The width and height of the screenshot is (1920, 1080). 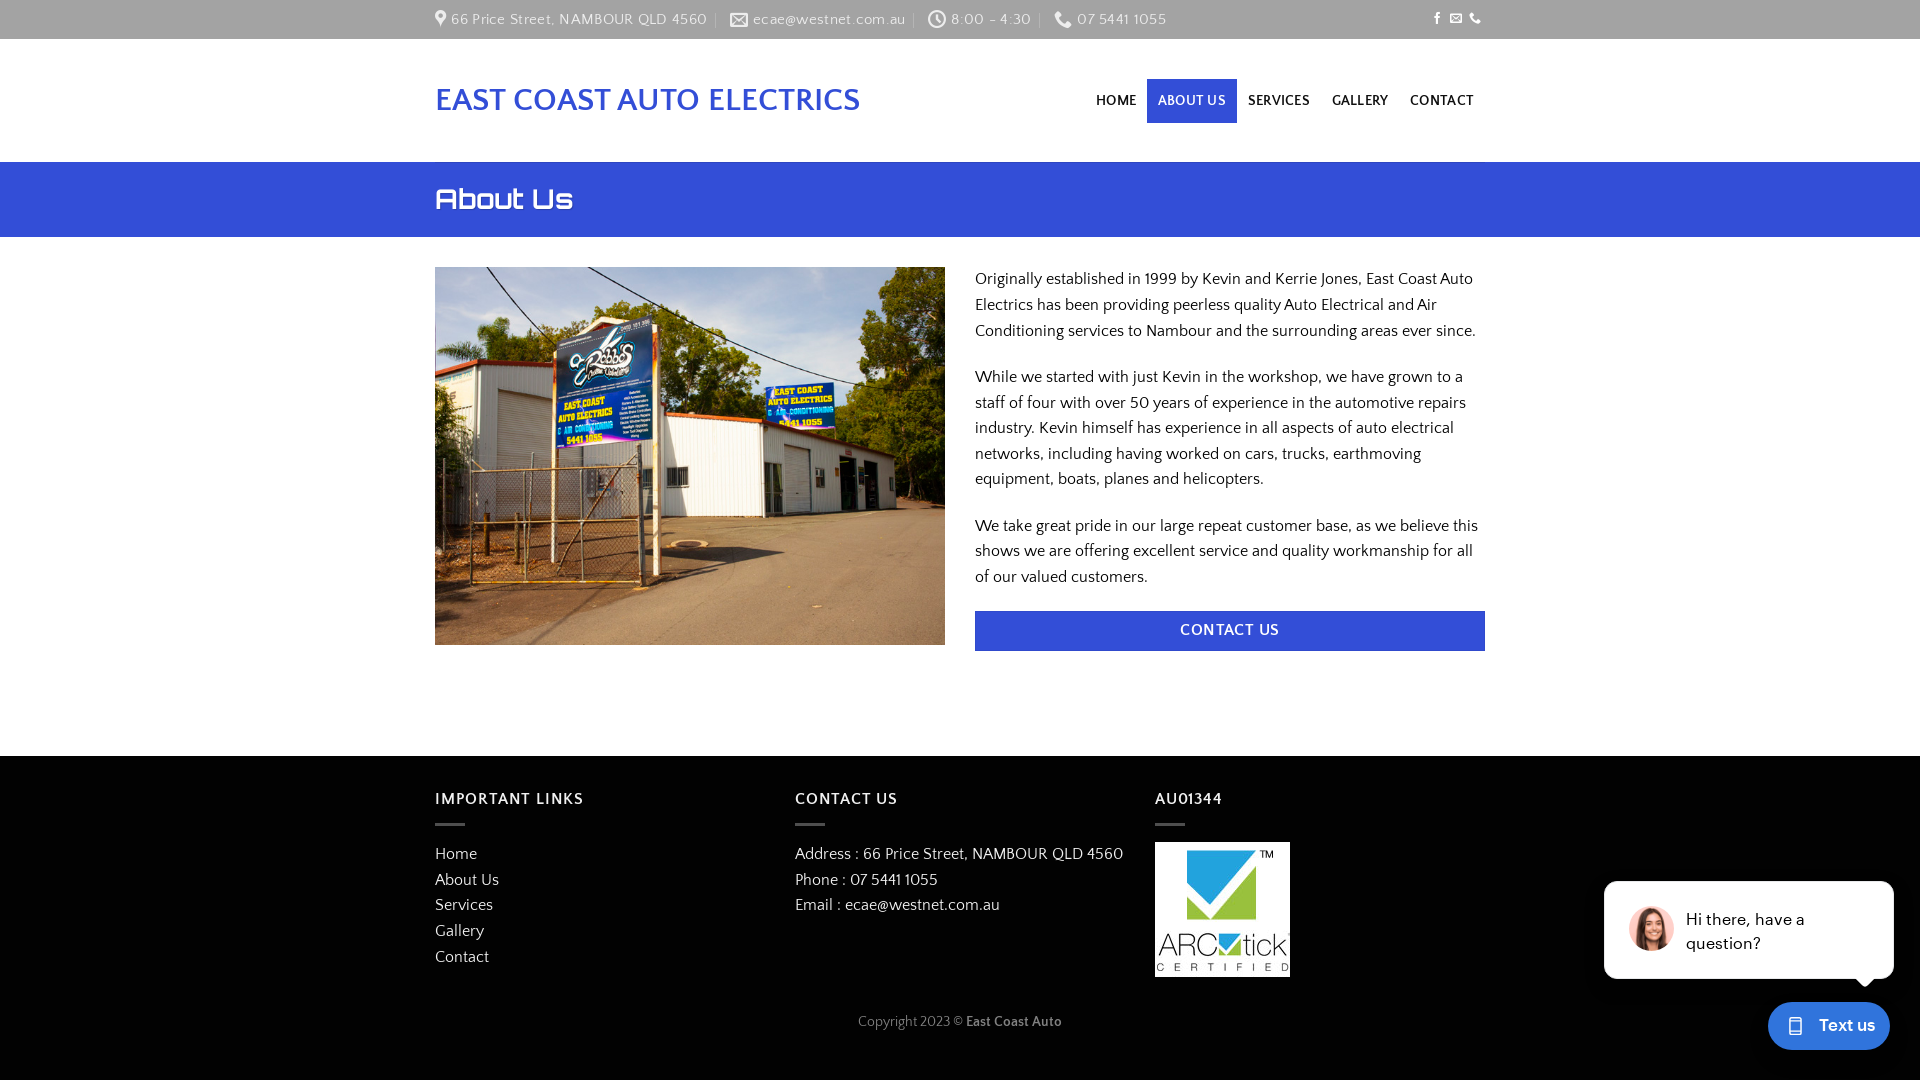 What do you see at coordinates (1442, 100) in the screenshot?
I see `CONTACT` at bounding box center [1442, 100].